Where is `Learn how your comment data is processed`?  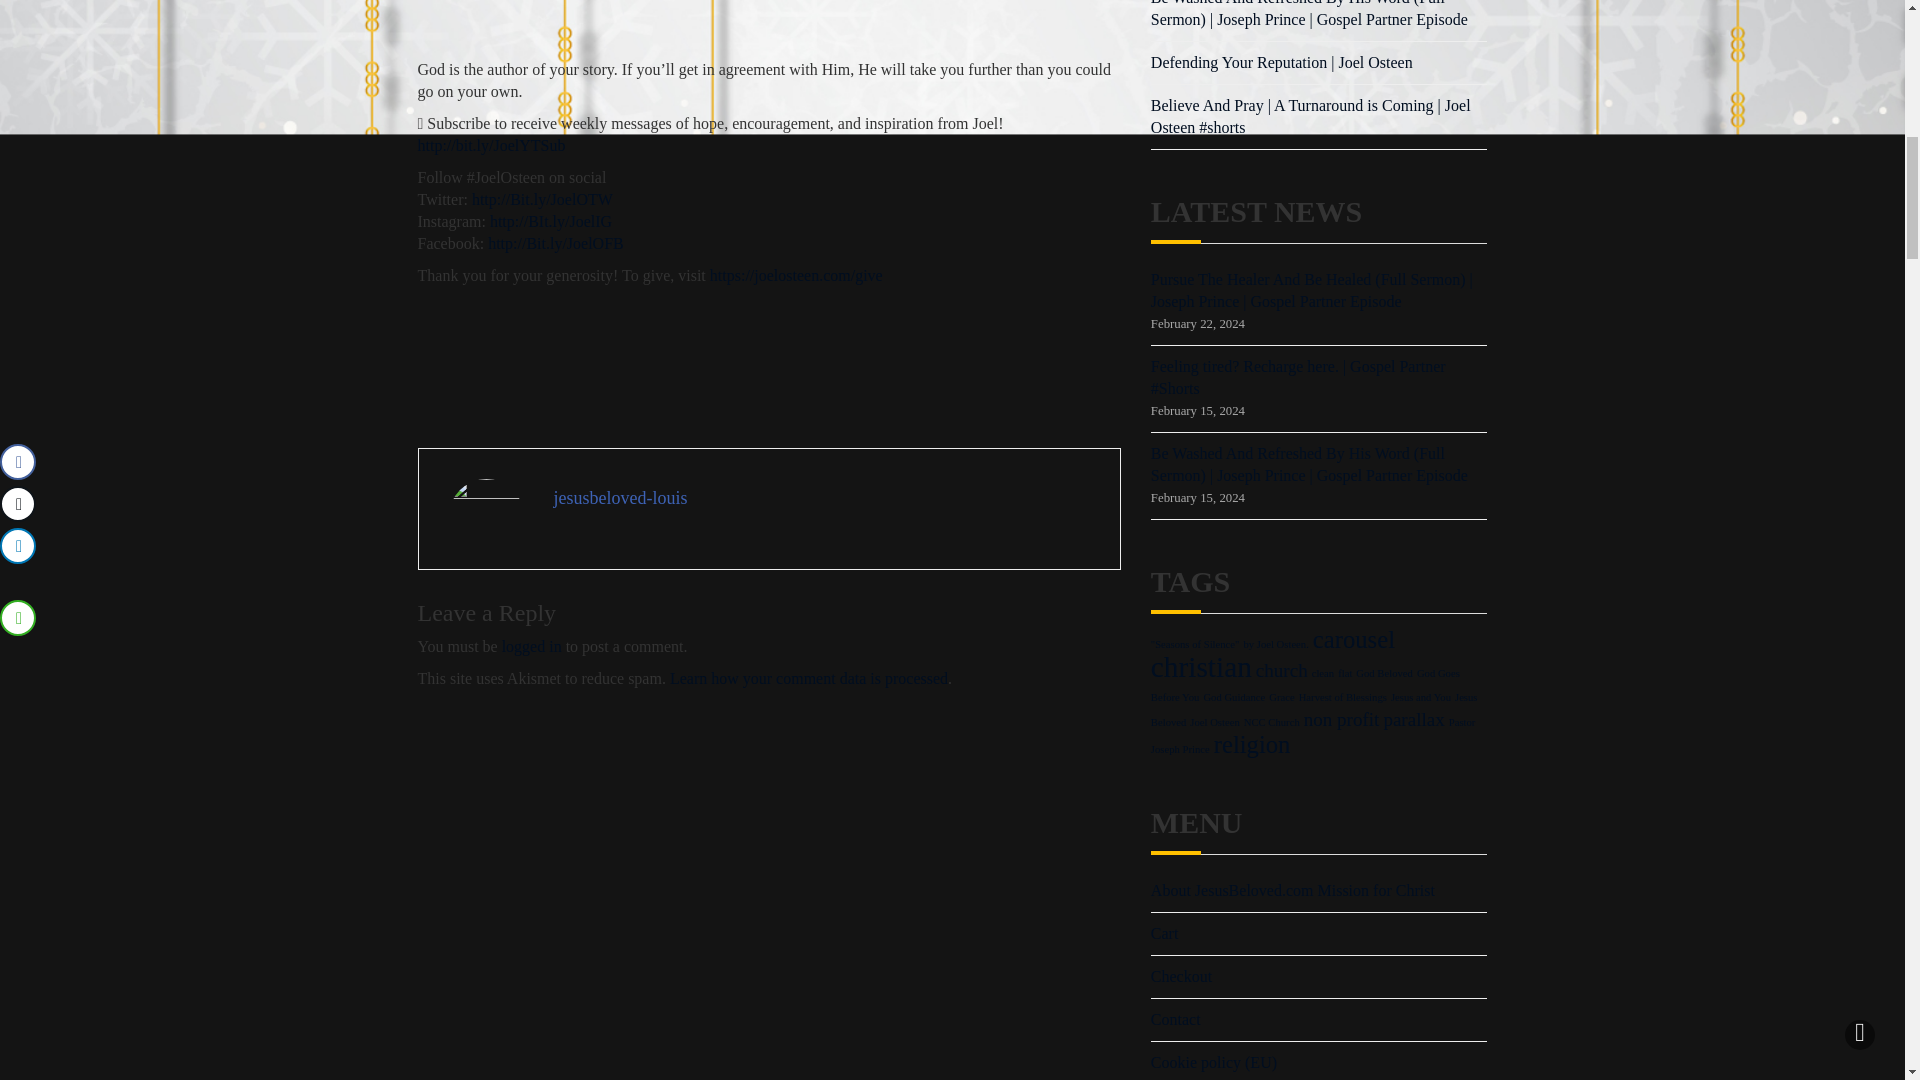
Learn how your comment data is processed is located at coordinates (809, 678).